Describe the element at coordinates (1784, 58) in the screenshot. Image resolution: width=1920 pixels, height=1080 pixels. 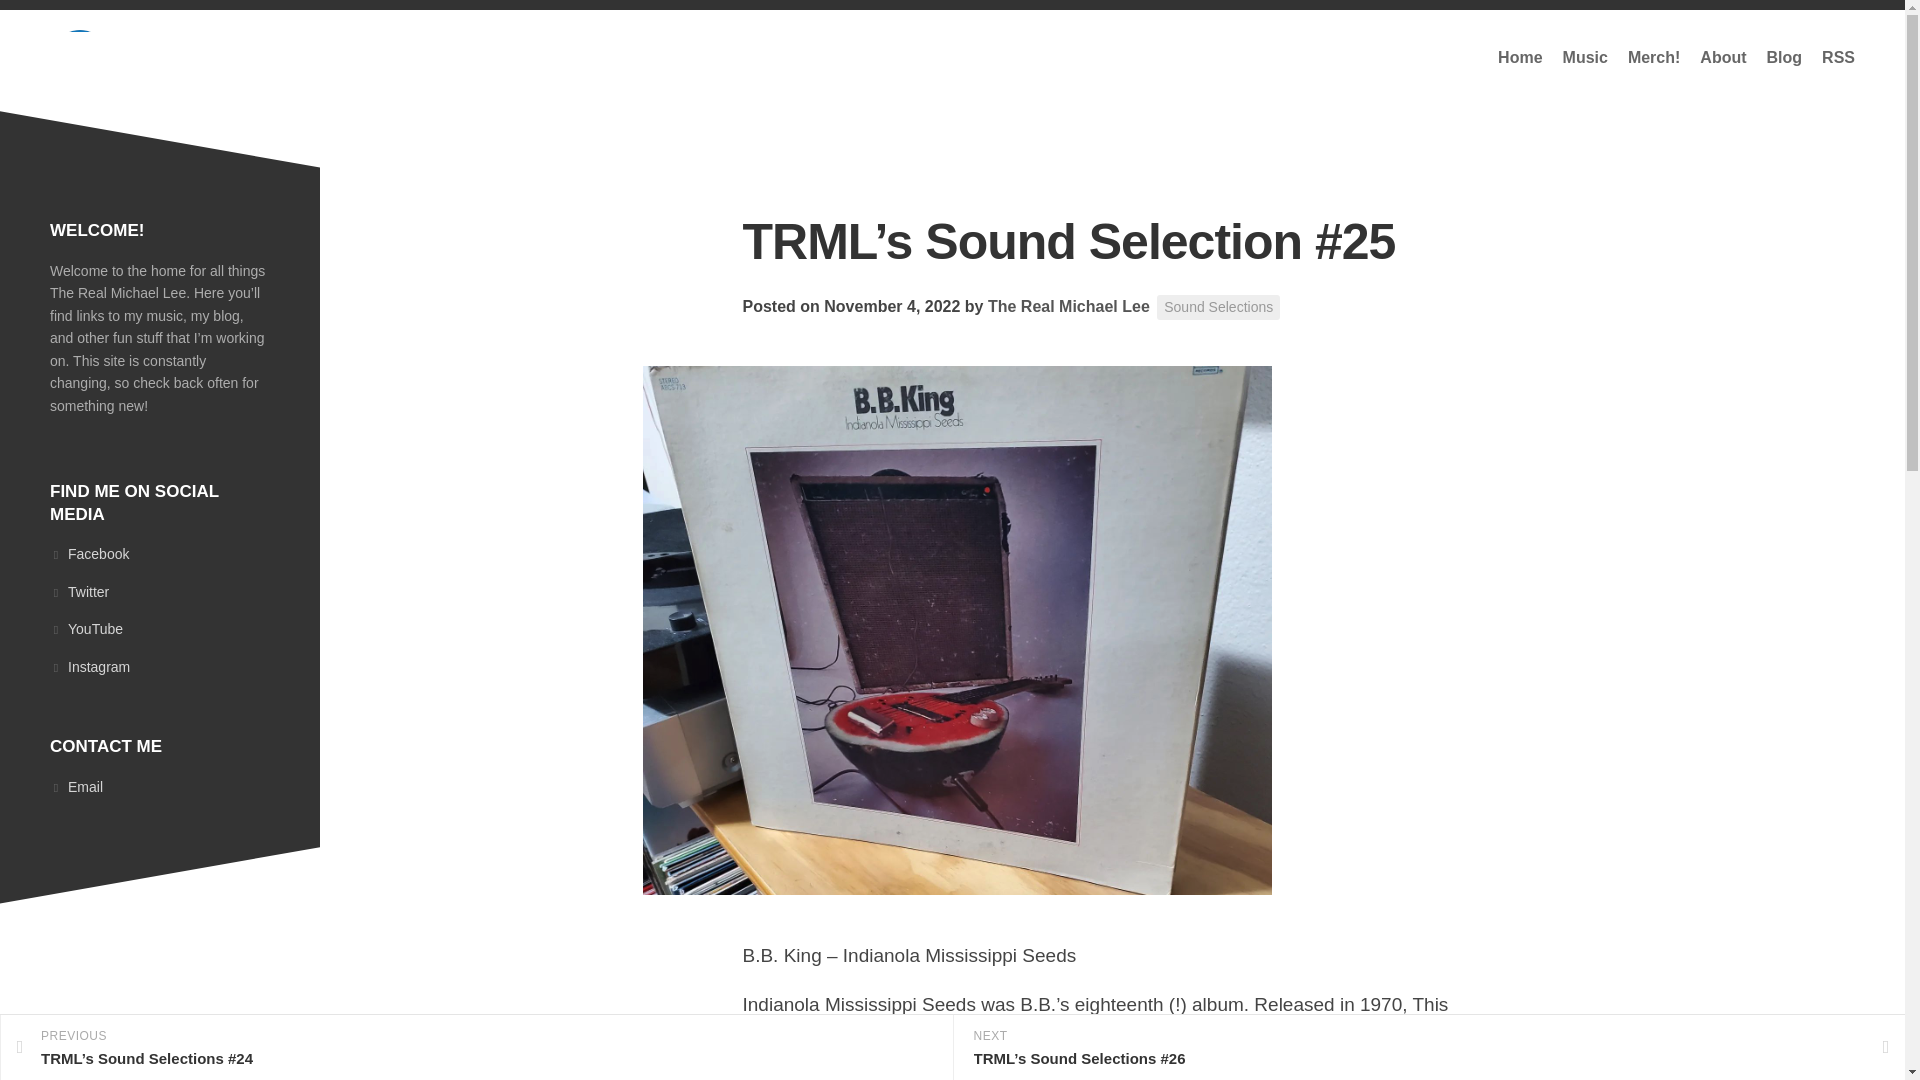
I see `Blog` at that location.